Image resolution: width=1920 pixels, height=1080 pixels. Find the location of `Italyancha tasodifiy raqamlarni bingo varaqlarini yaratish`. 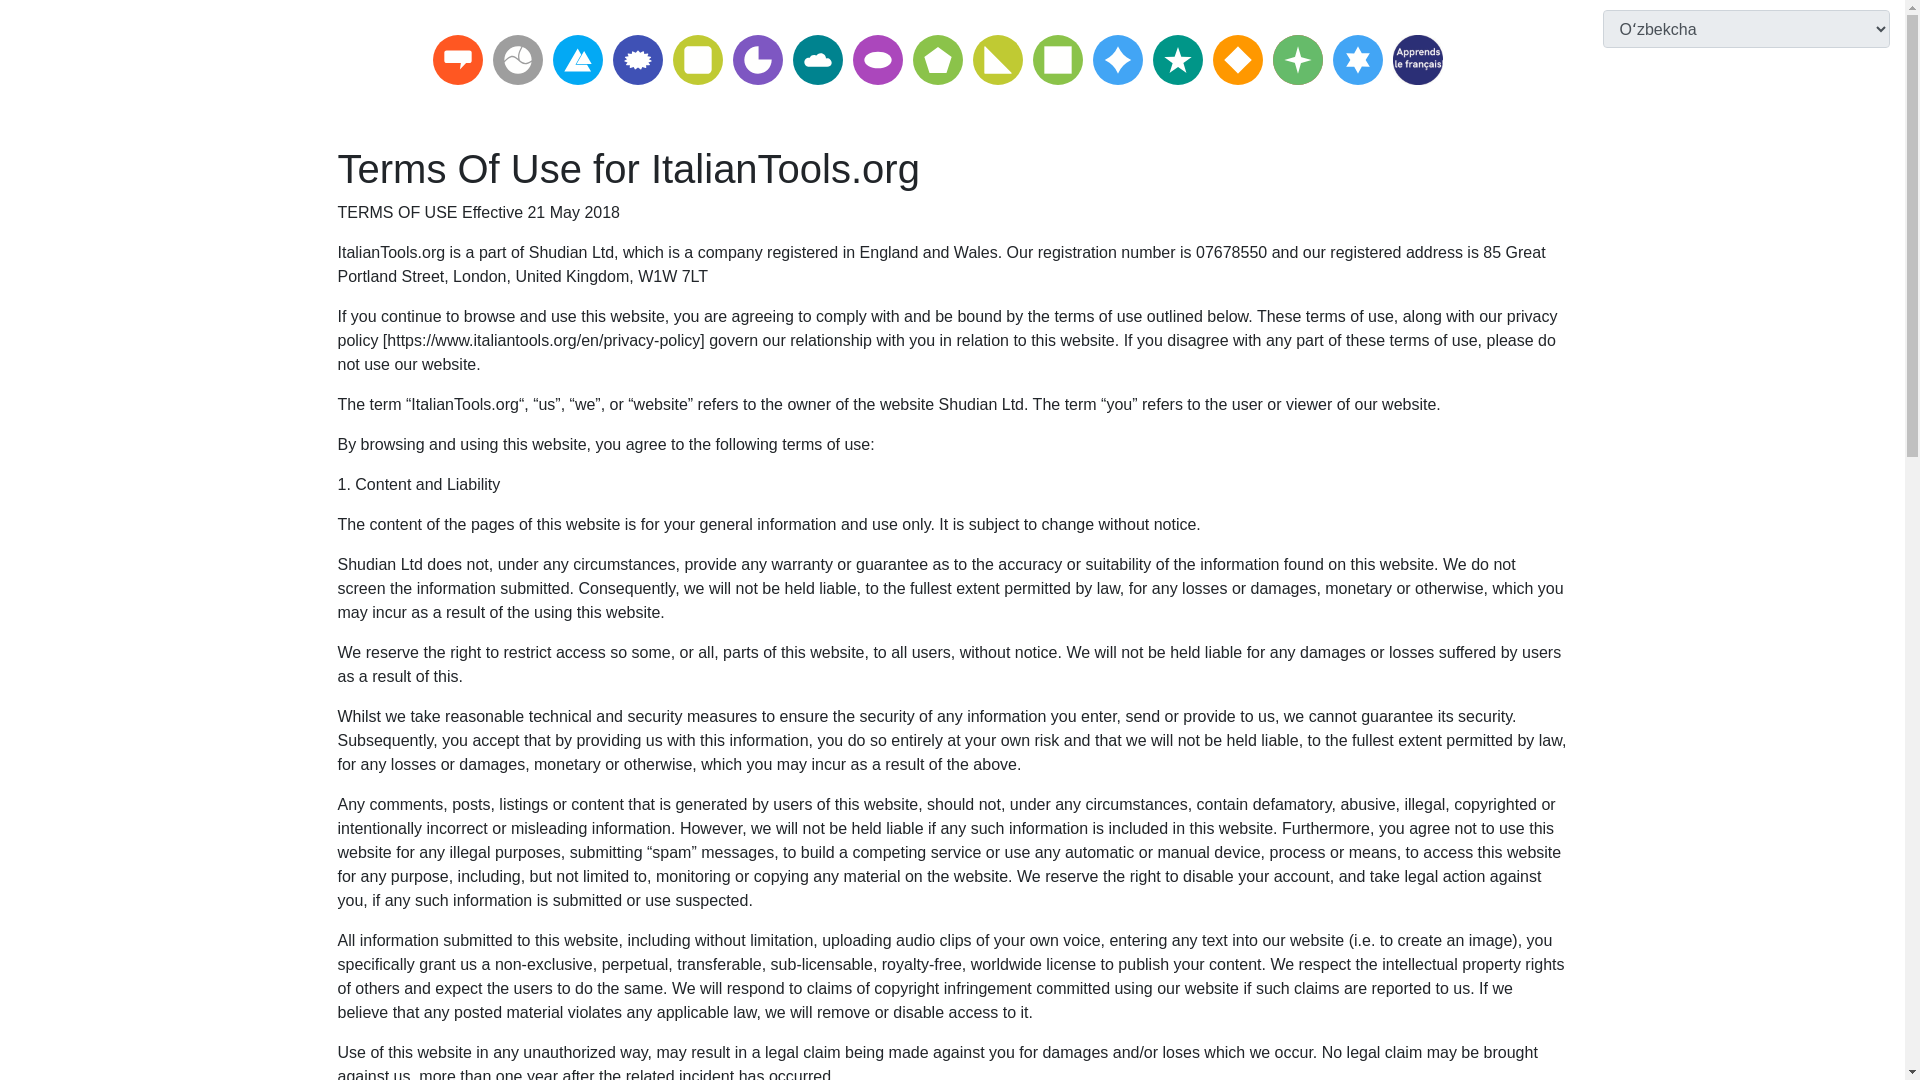

Italyancha tasodifiy raqamlarni bingo varaqlarini yaratish is located at coordinates (1296, 60).